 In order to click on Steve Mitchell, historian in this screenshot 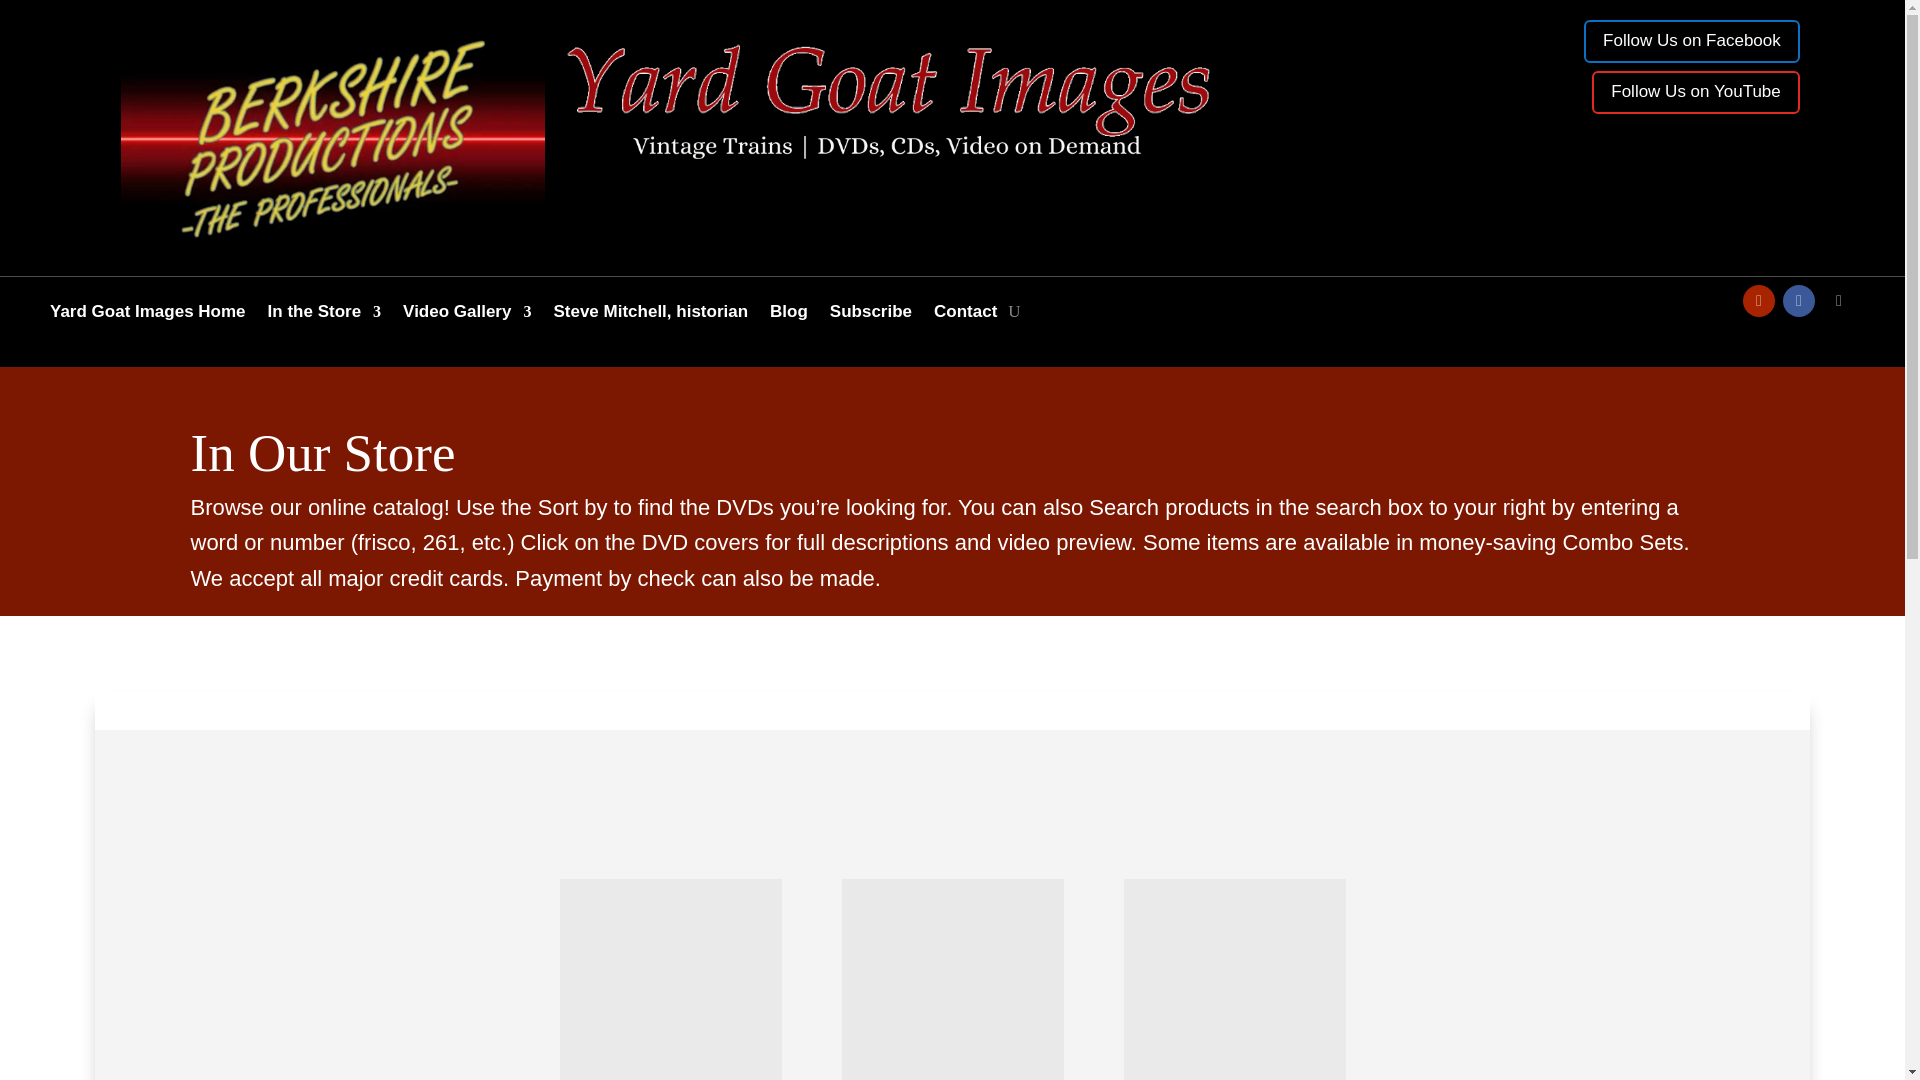, I will do `click(650, 316)`.